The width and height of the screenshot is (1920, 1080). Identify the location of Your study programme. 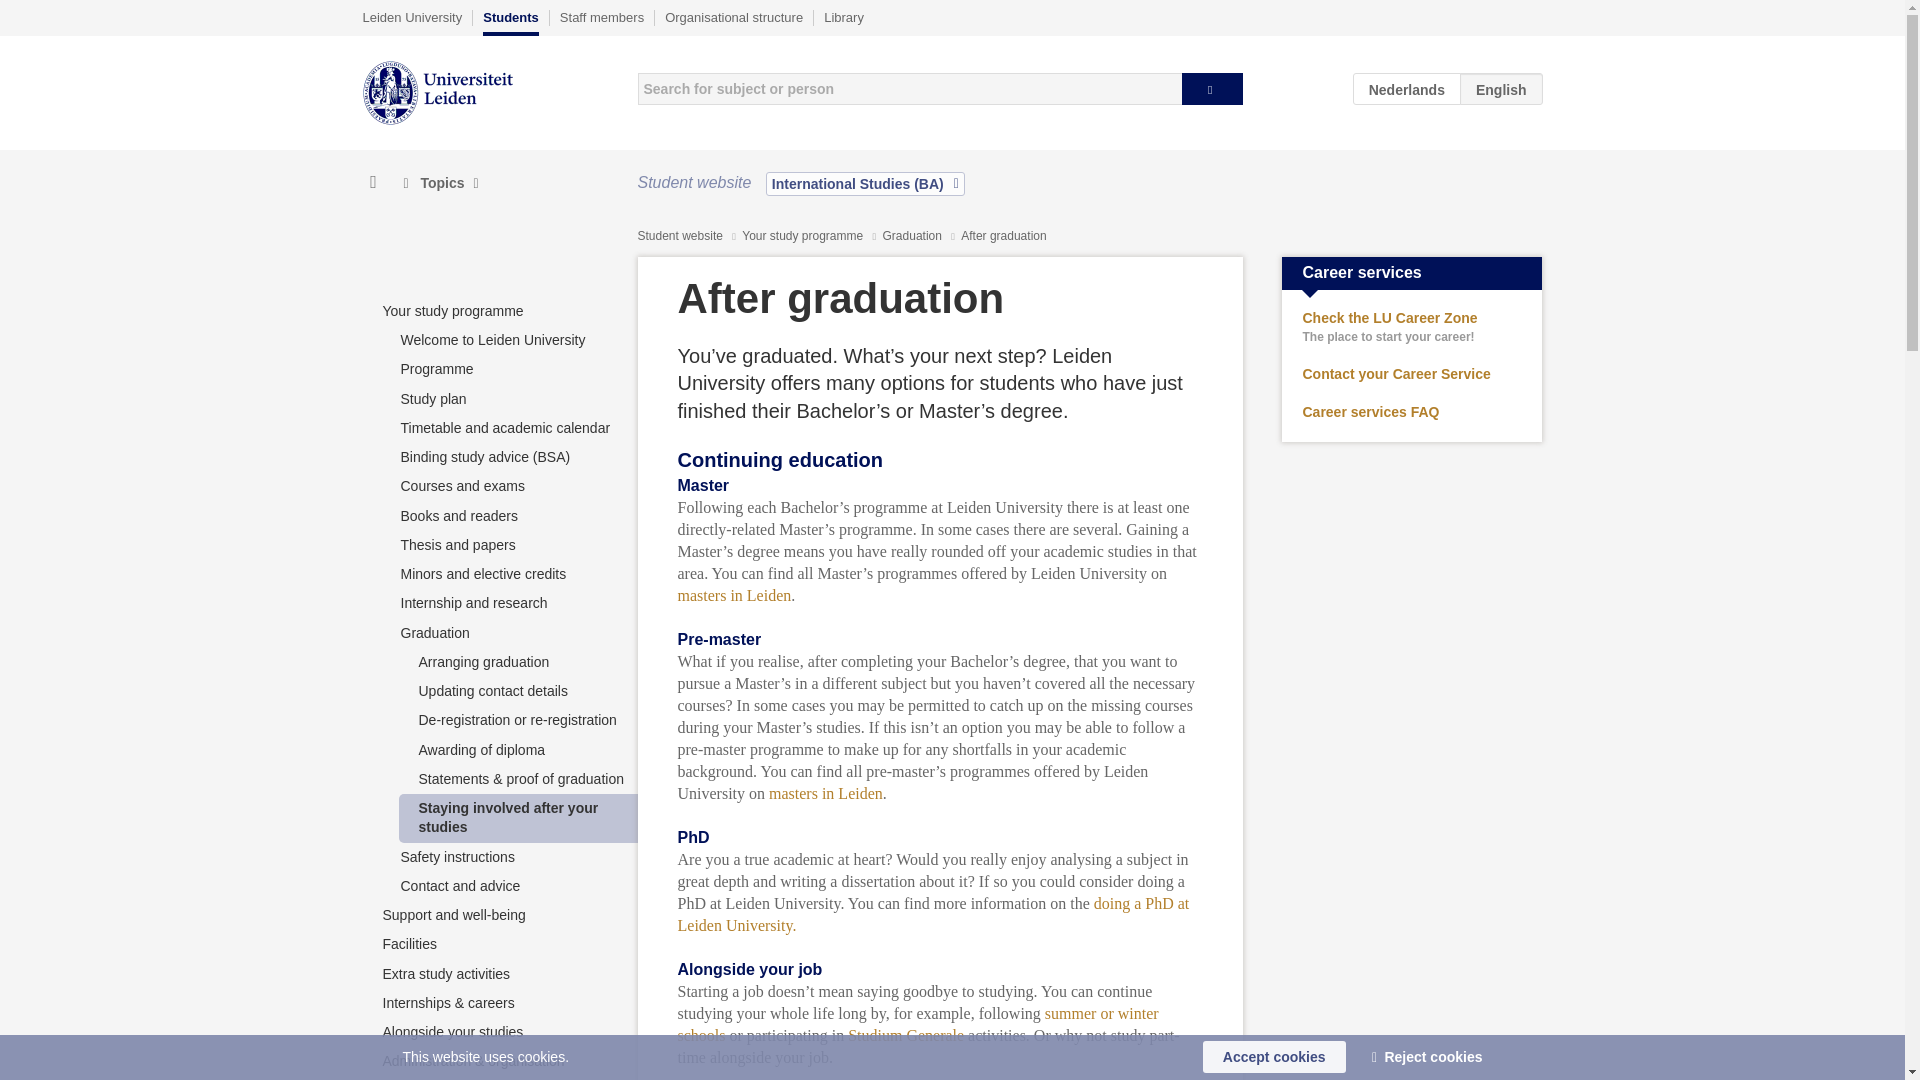
(803, 236).